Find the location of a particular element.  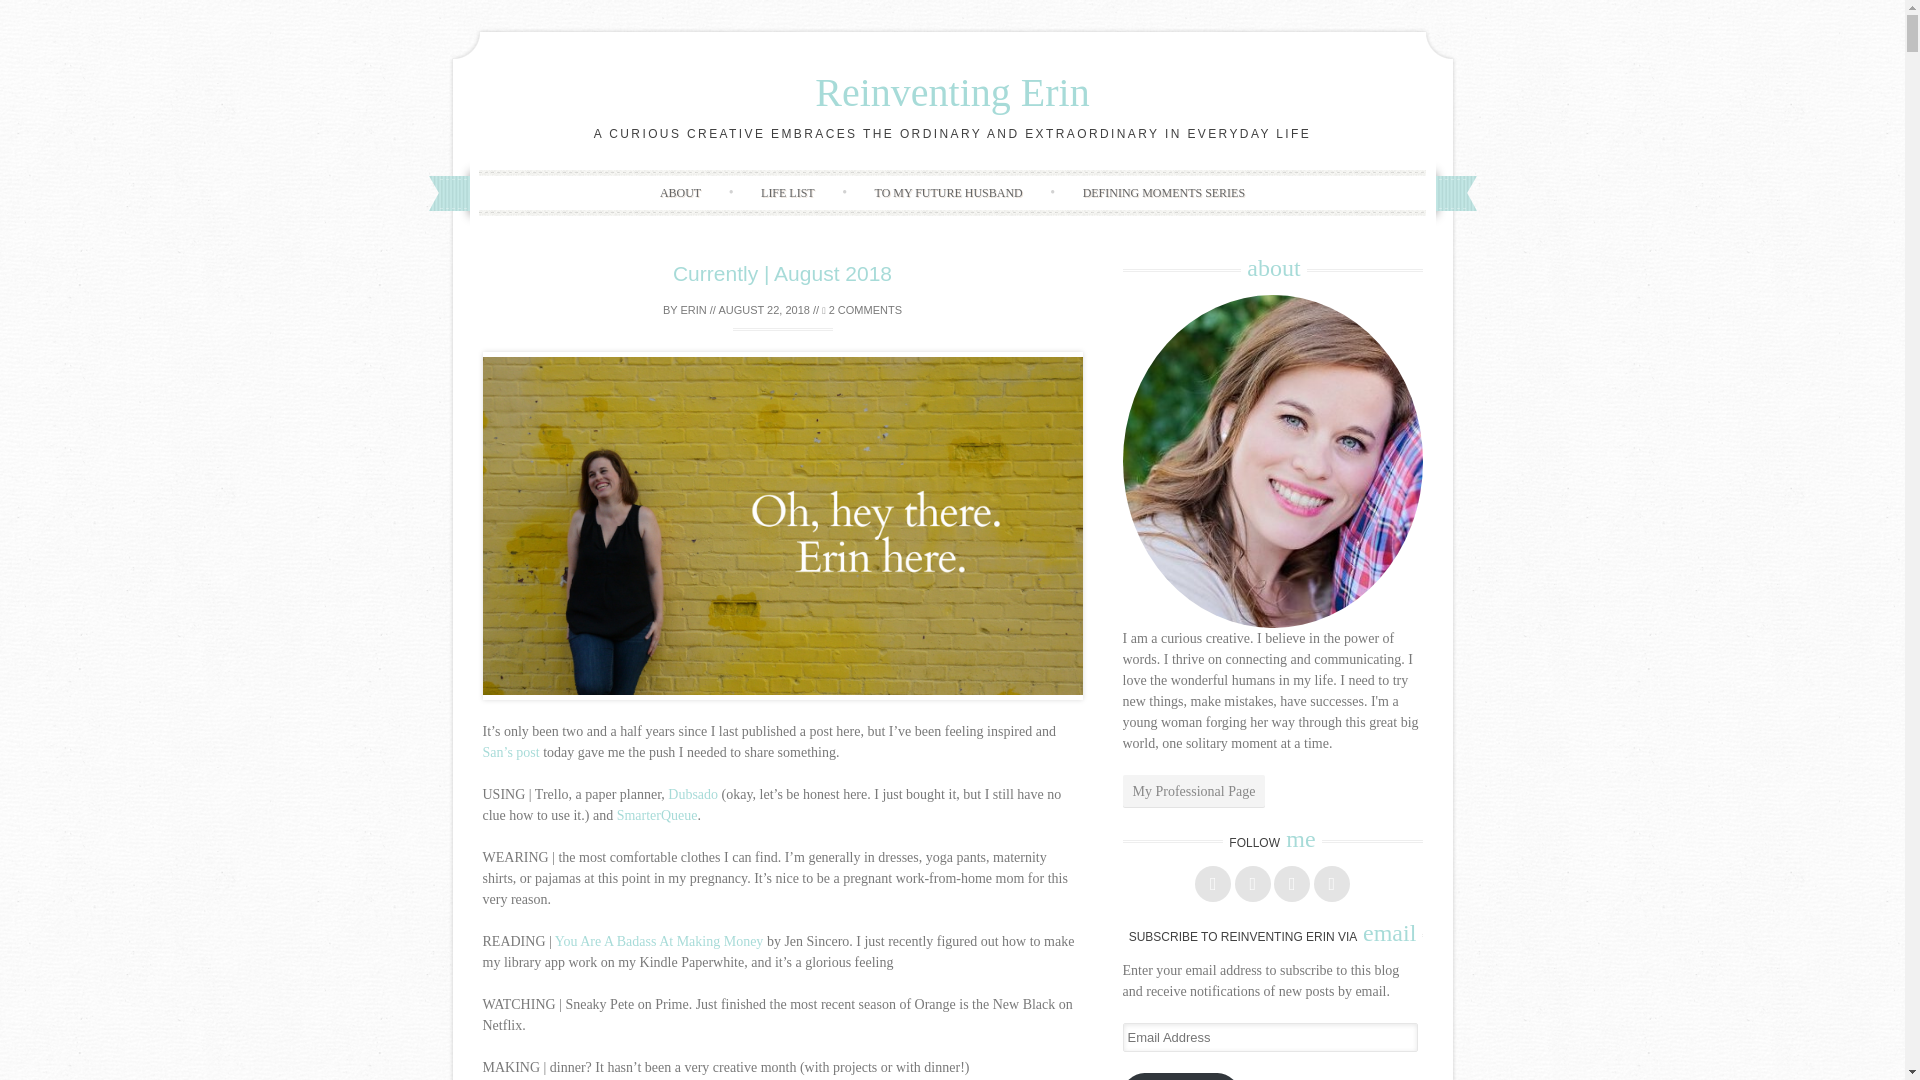

SmarterQueue is located at coordinates (657, 814).